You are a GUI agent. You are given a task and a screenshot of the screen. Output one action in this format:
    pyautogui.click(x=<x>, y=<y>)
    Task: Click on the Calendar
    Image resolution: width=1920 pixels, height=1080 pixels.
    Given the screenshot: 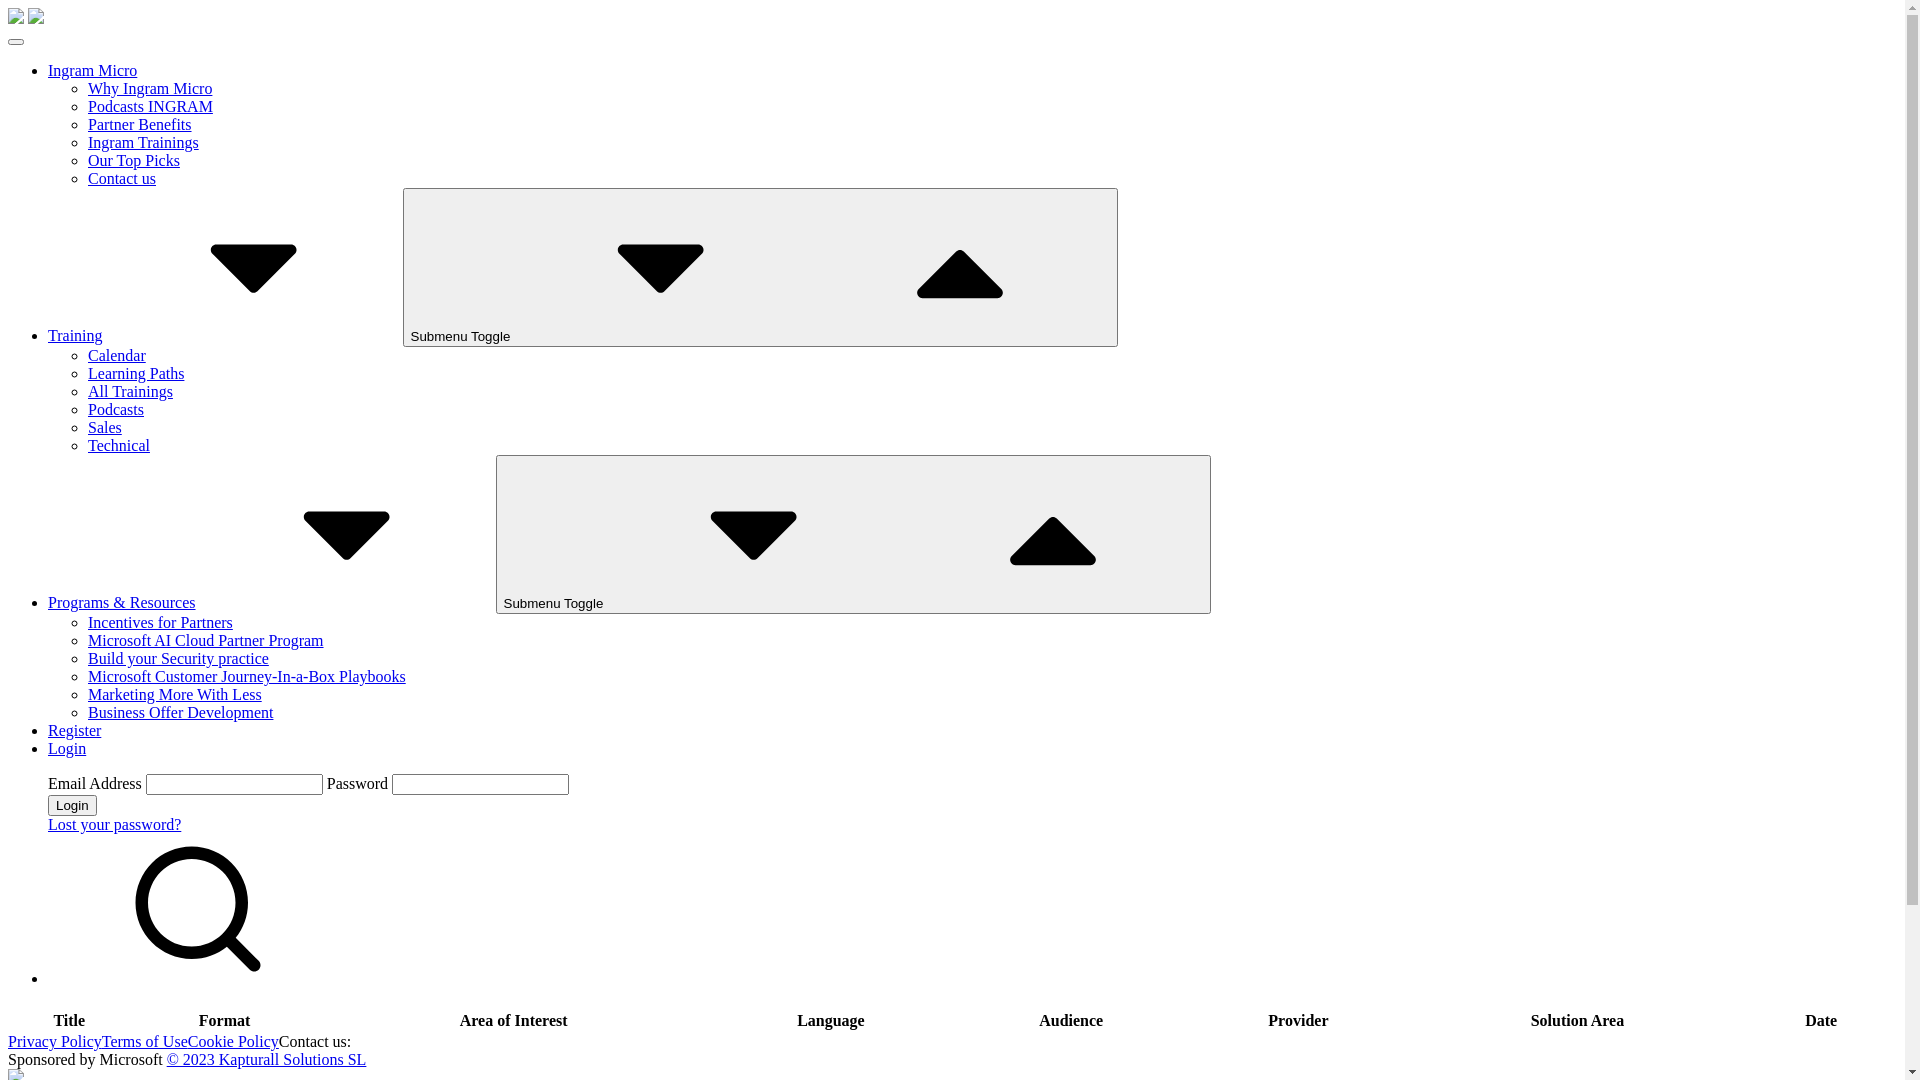 What is the action you would take?
    pyautogui.click(x=117, y=356)
    